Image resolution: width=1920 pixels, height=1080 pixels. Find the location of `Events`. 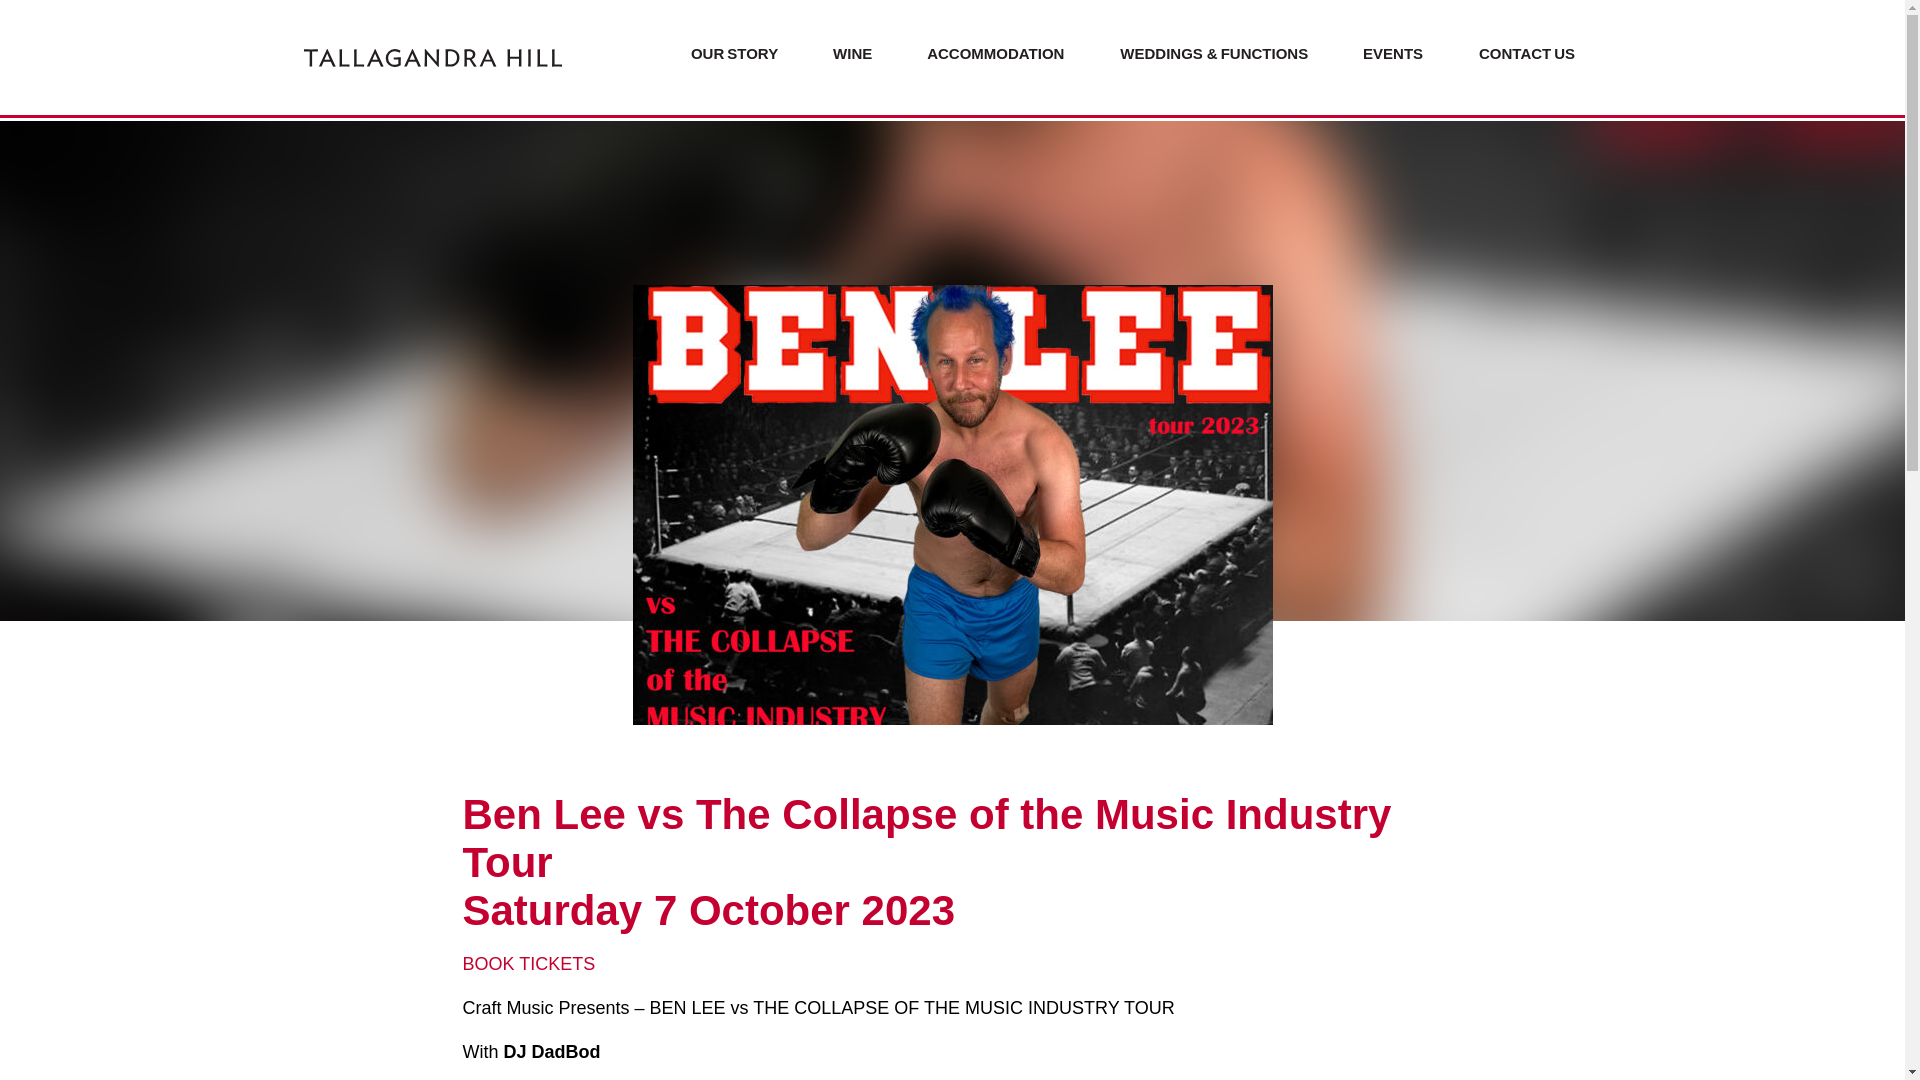

Events is located at coordinates (1392, 53).